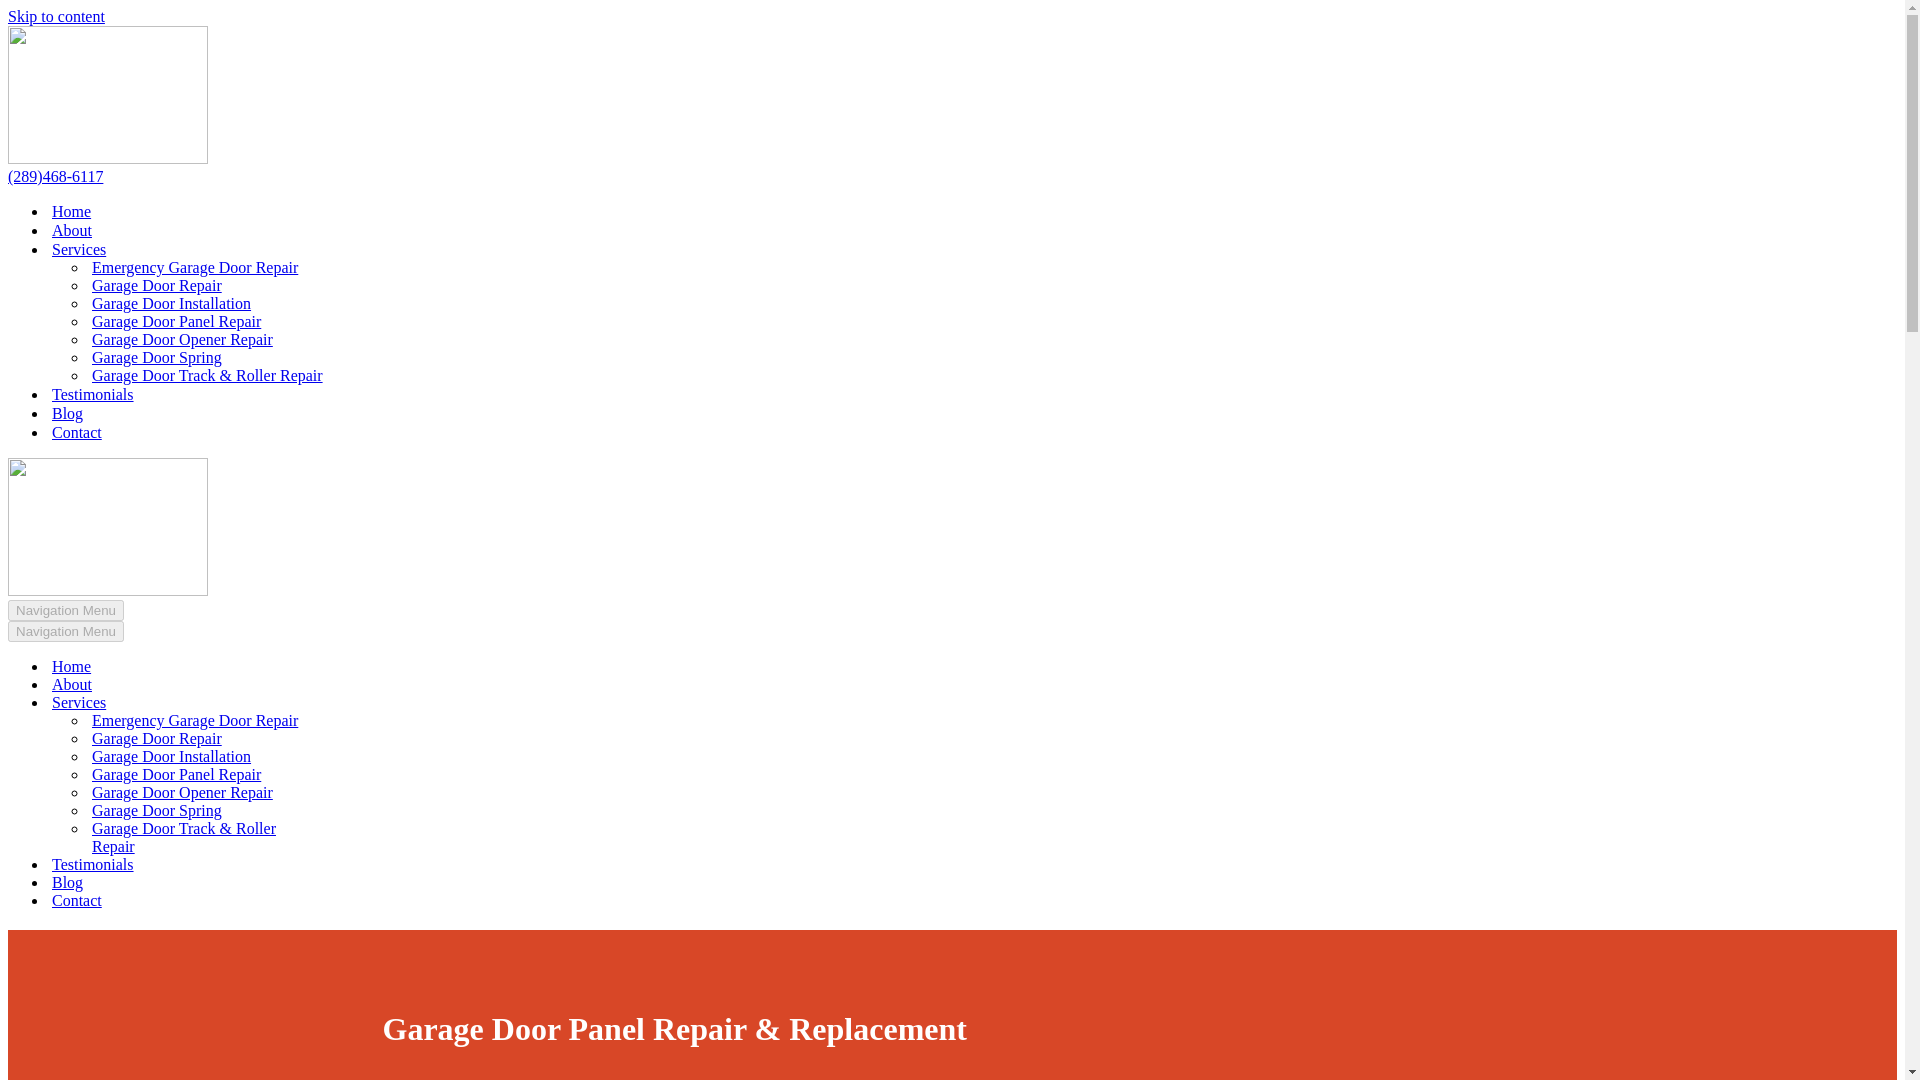  I want to click on Emergency Garage Door Repair, so click(194, 268).